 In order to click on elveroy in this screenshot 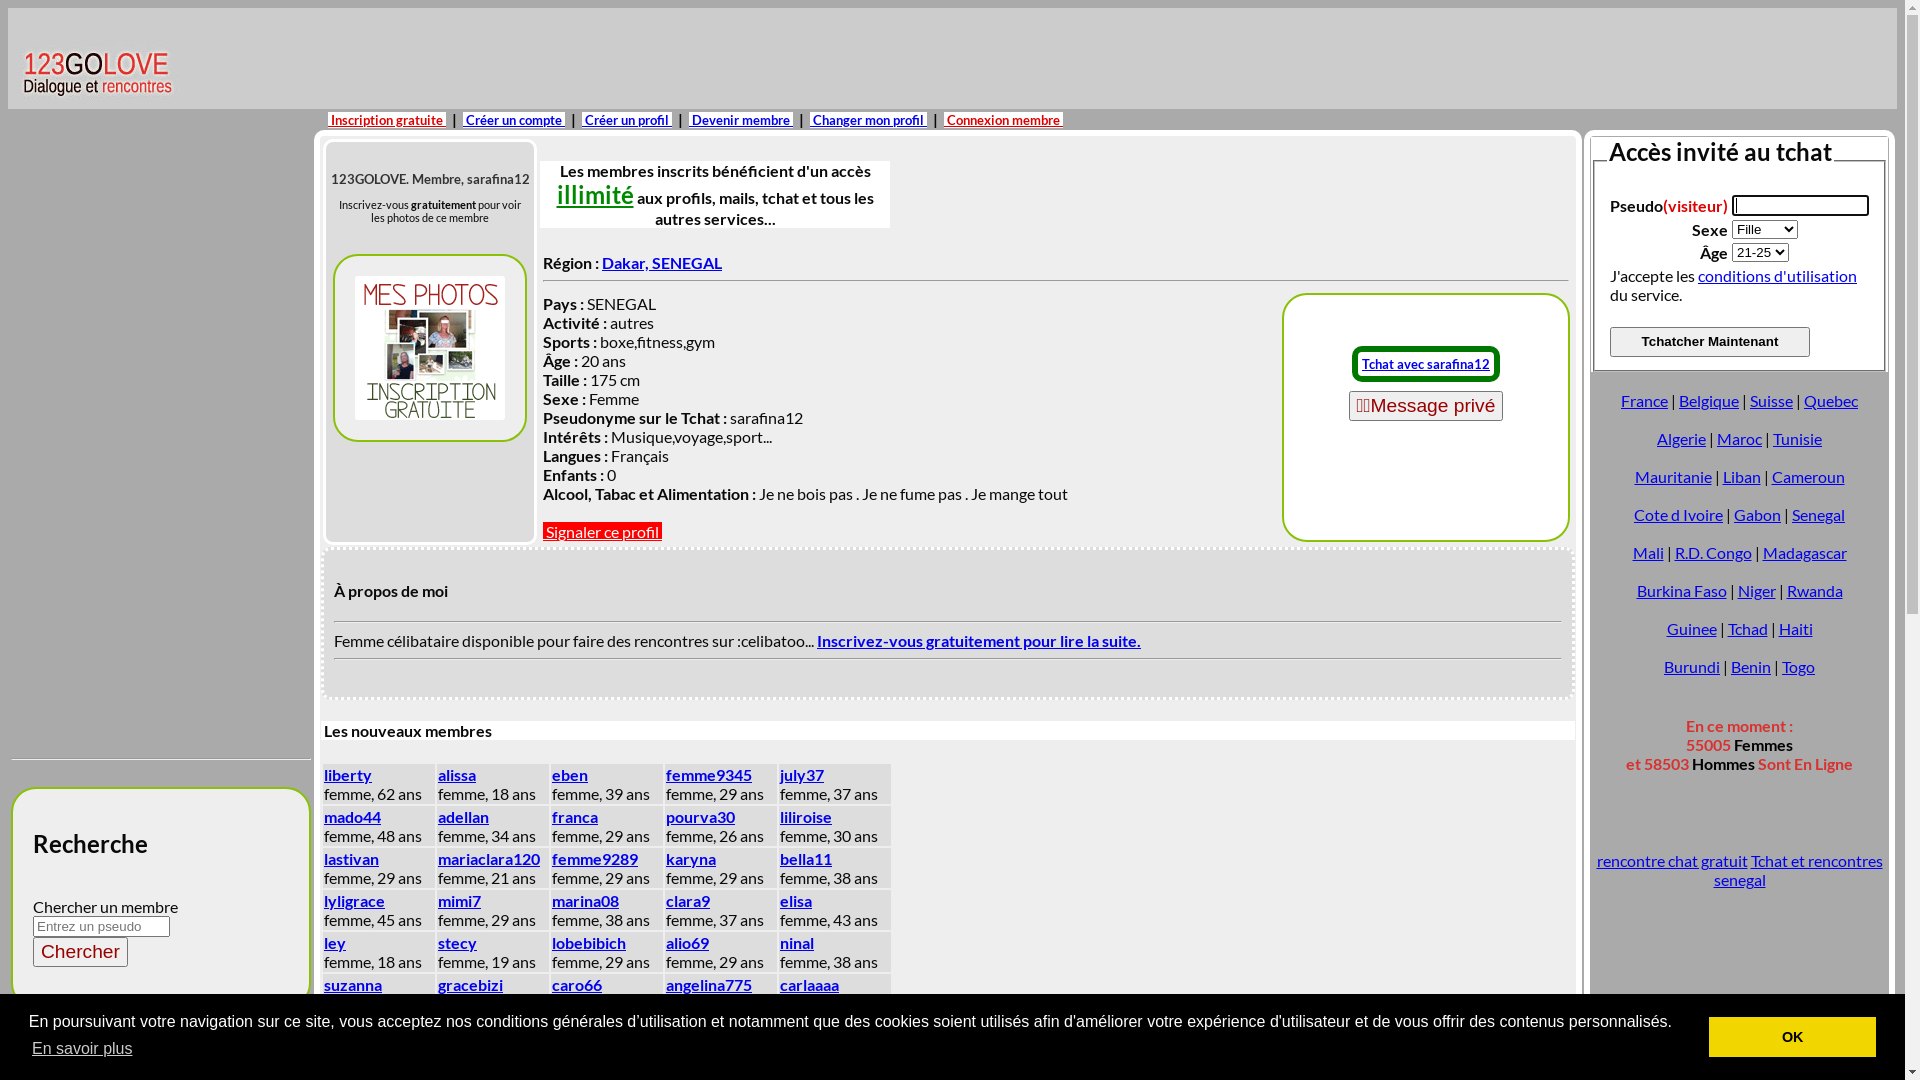, I will do `click(466, 1026)`.